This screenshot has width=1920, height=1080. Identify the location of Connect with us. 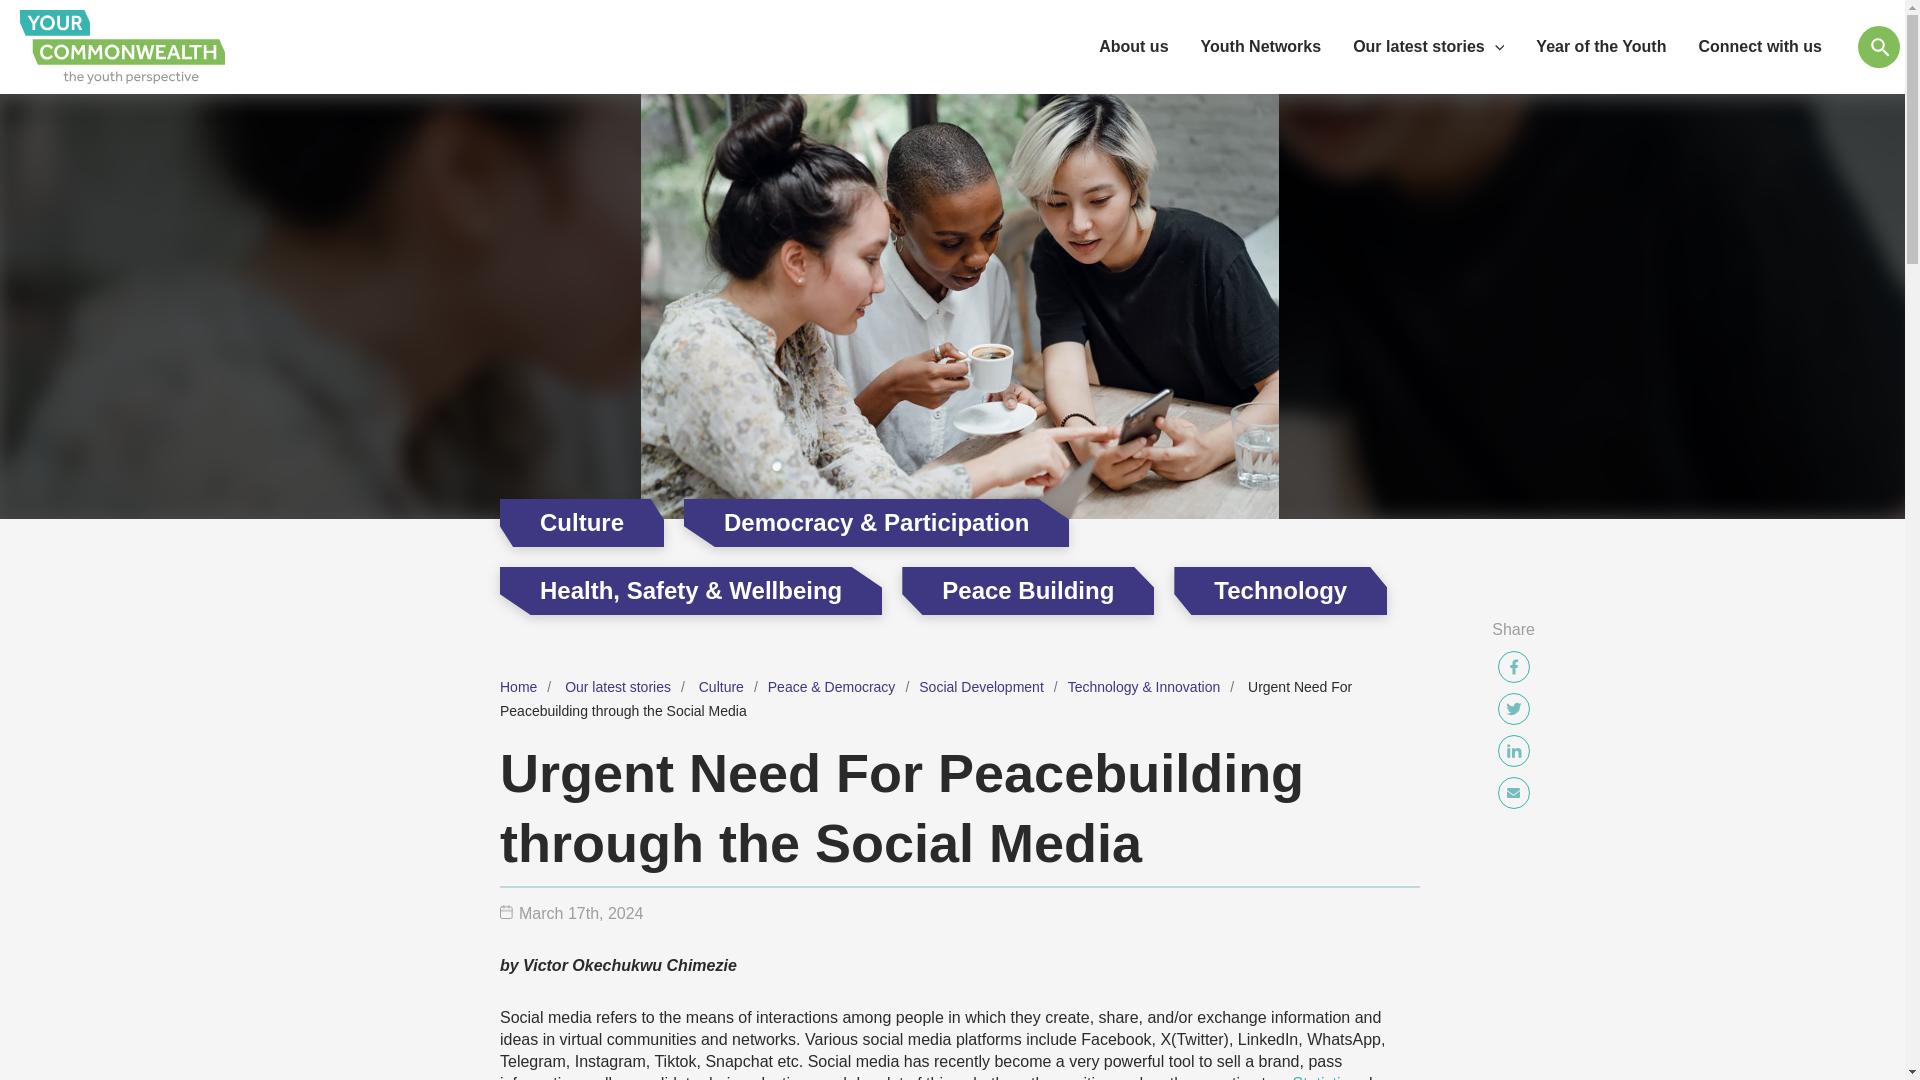
(1759, 46).